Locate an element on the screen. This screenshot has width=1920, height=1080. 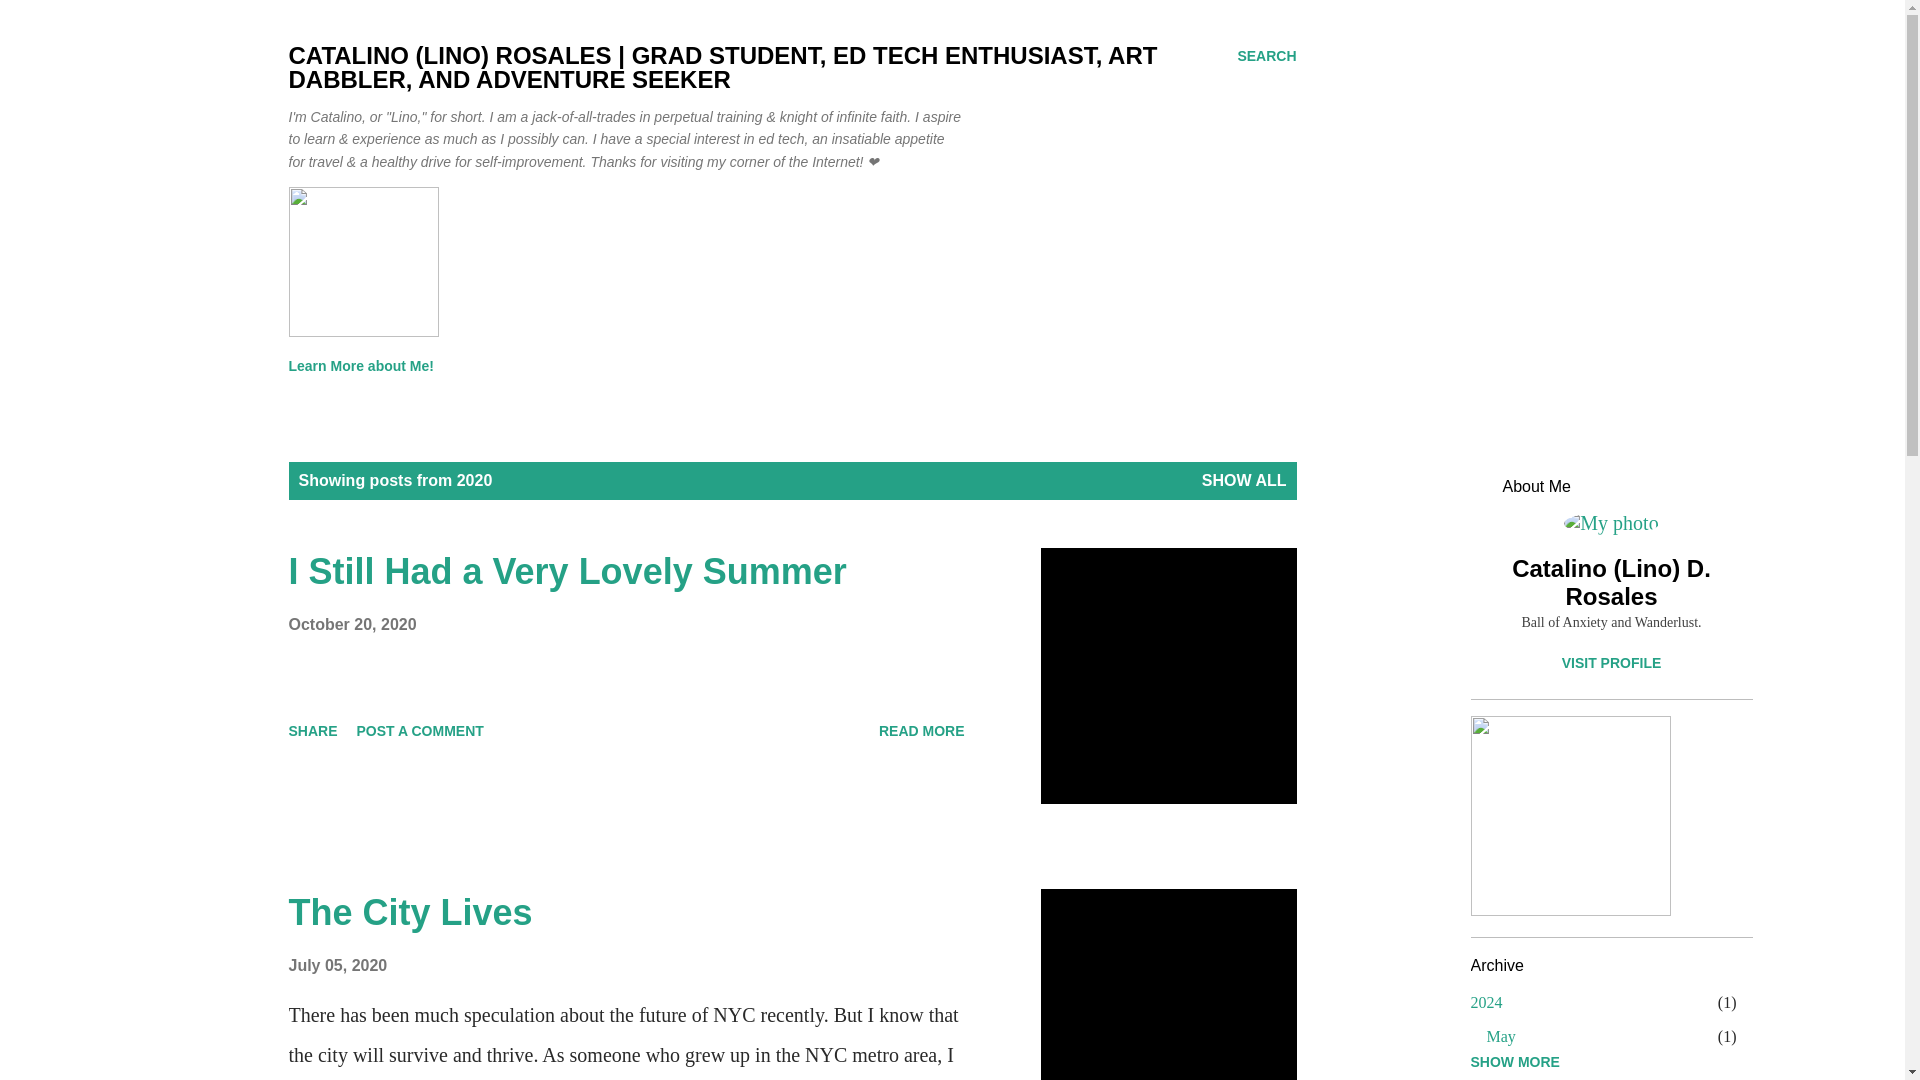
SHOW ALL is located at coordinates (1244, 480).